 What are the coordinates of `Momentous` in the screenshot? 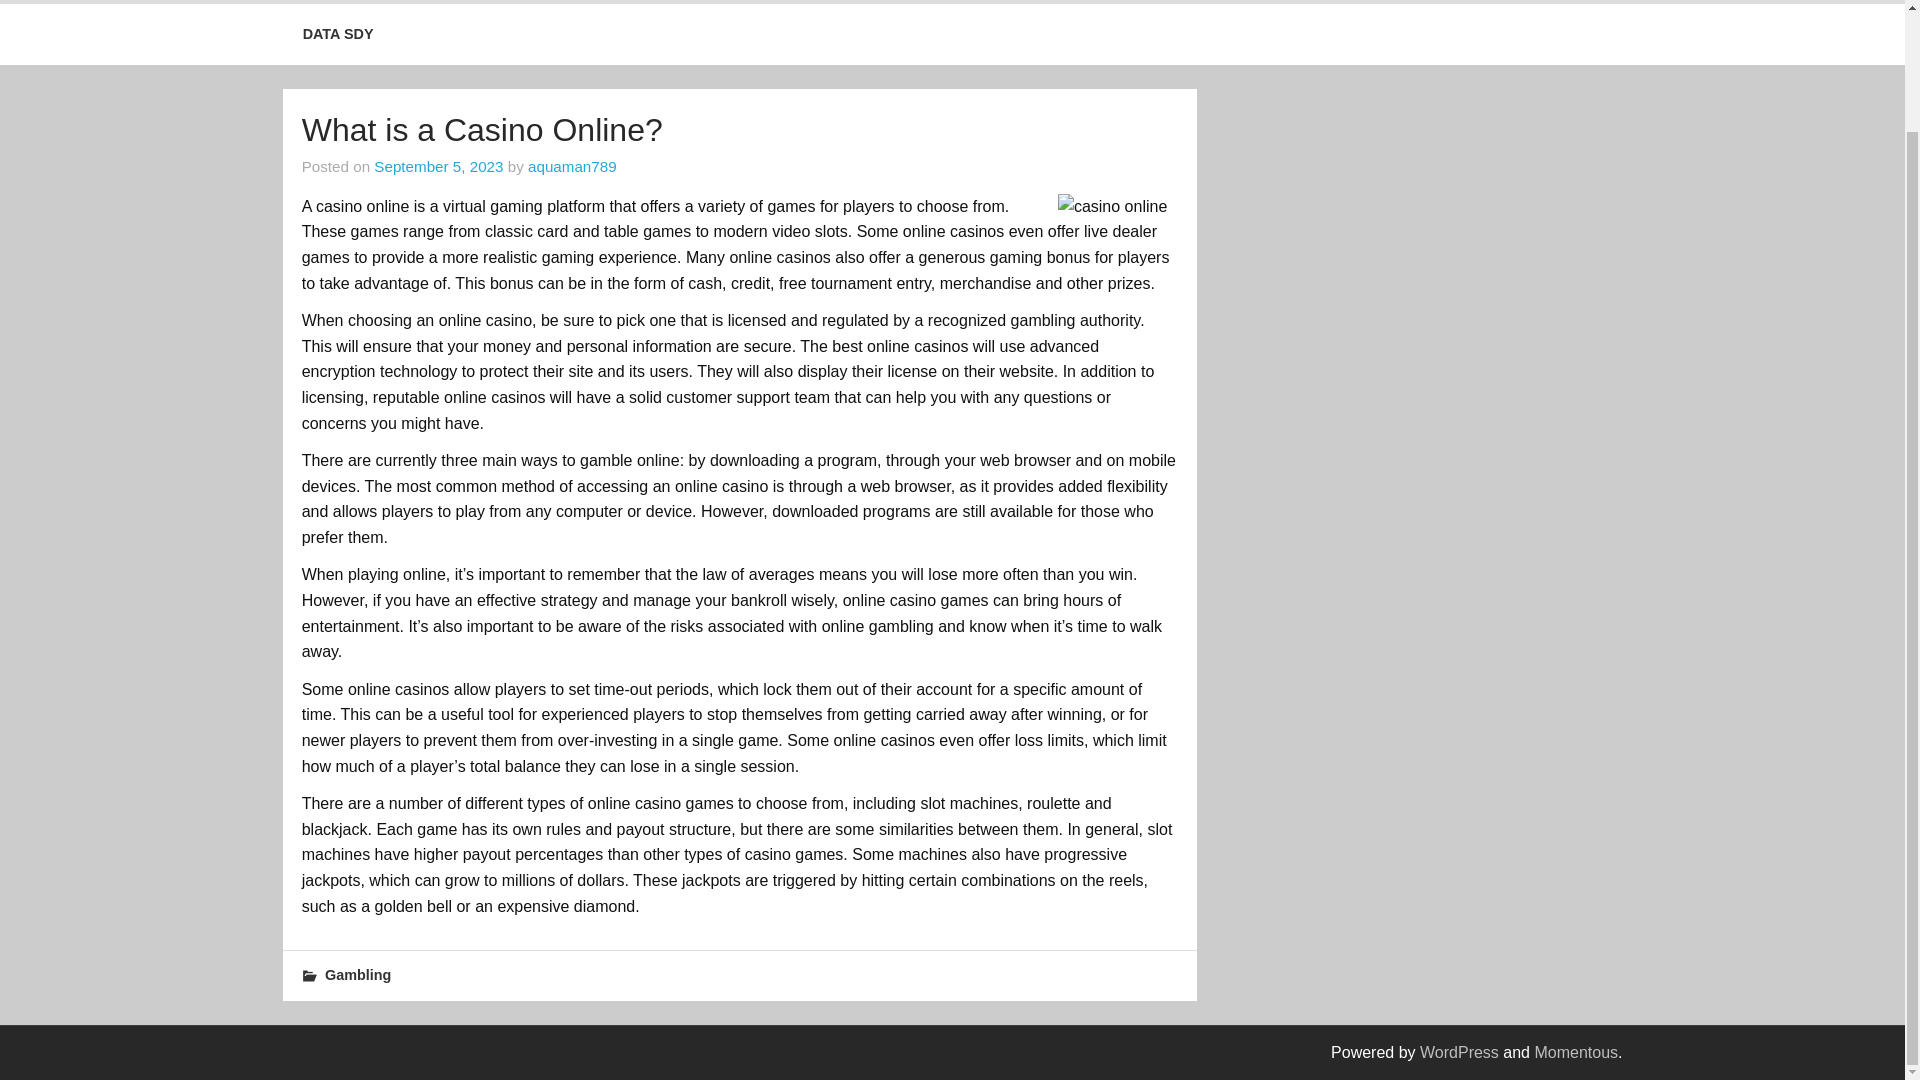 It's located at (1576, 1052).